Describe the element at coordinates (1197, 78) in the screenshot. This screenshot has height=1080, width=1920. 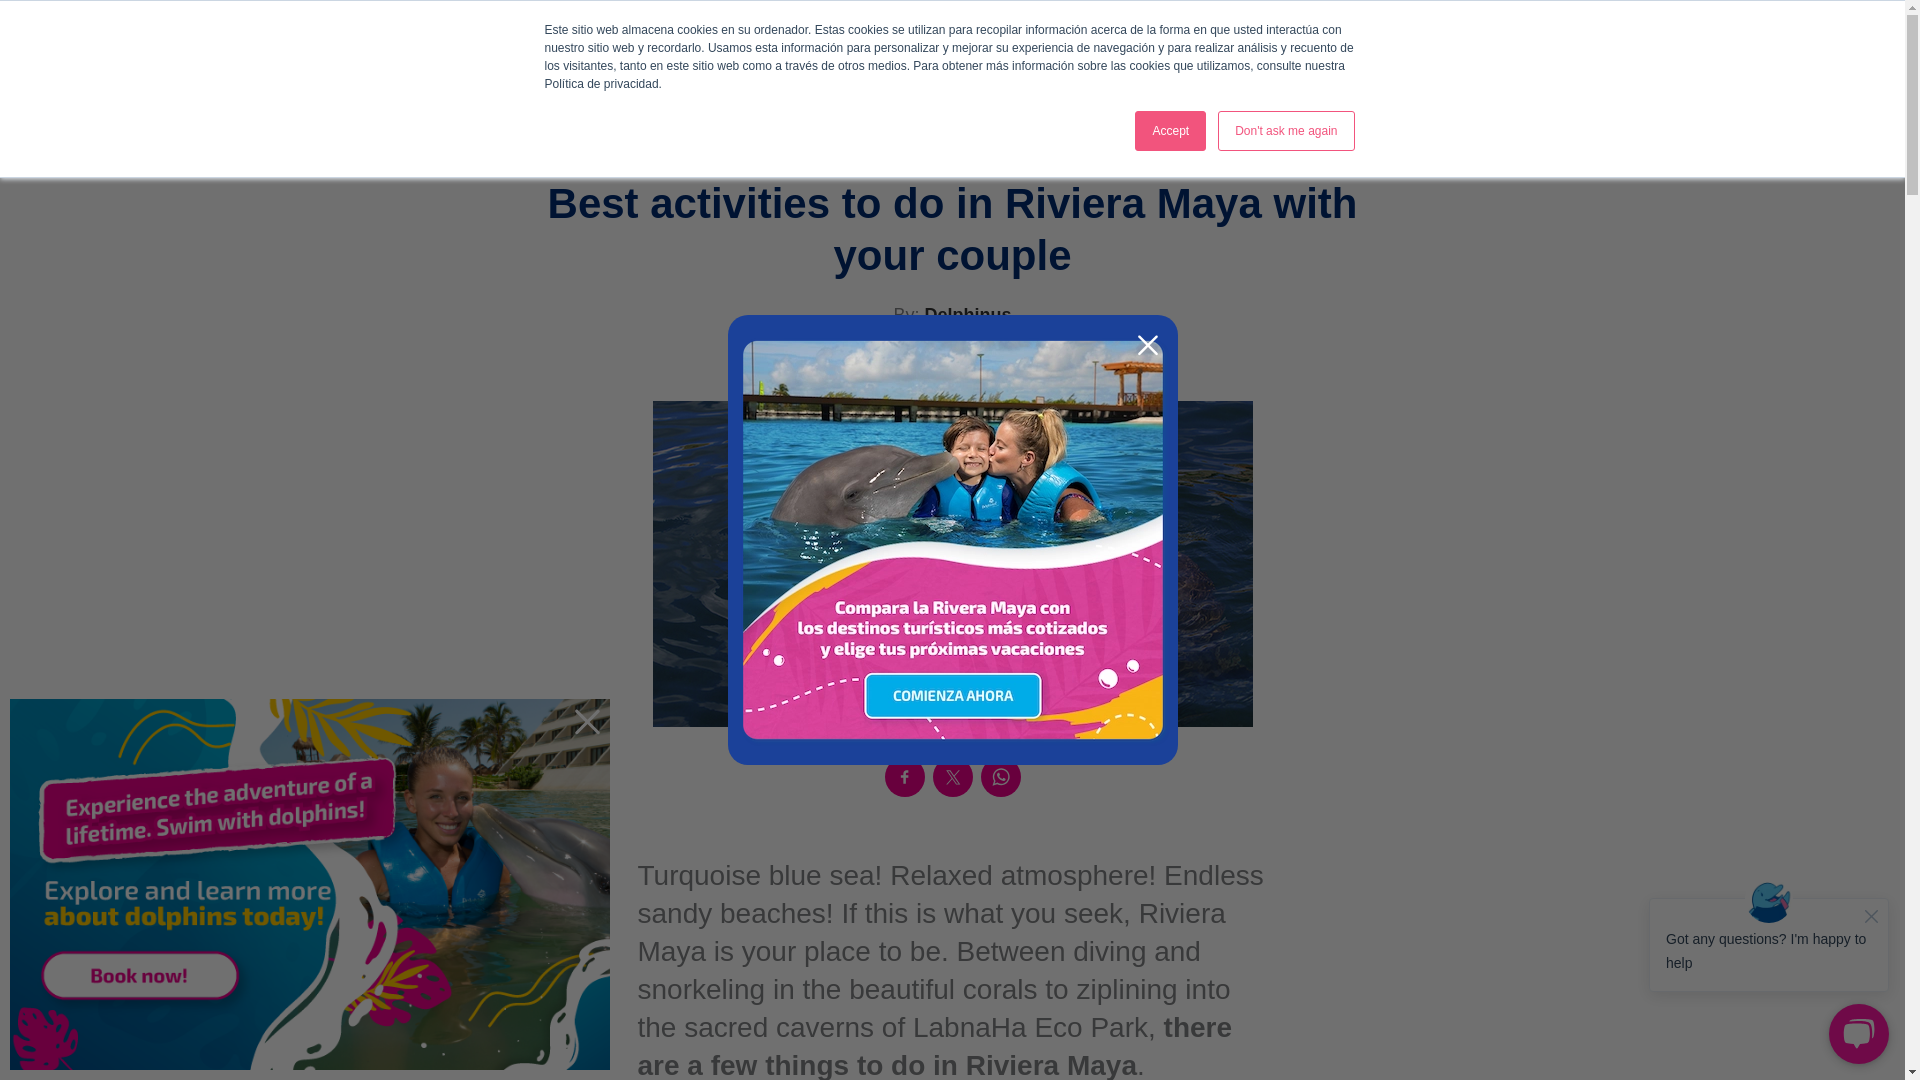
I see `Conservation` at that location.